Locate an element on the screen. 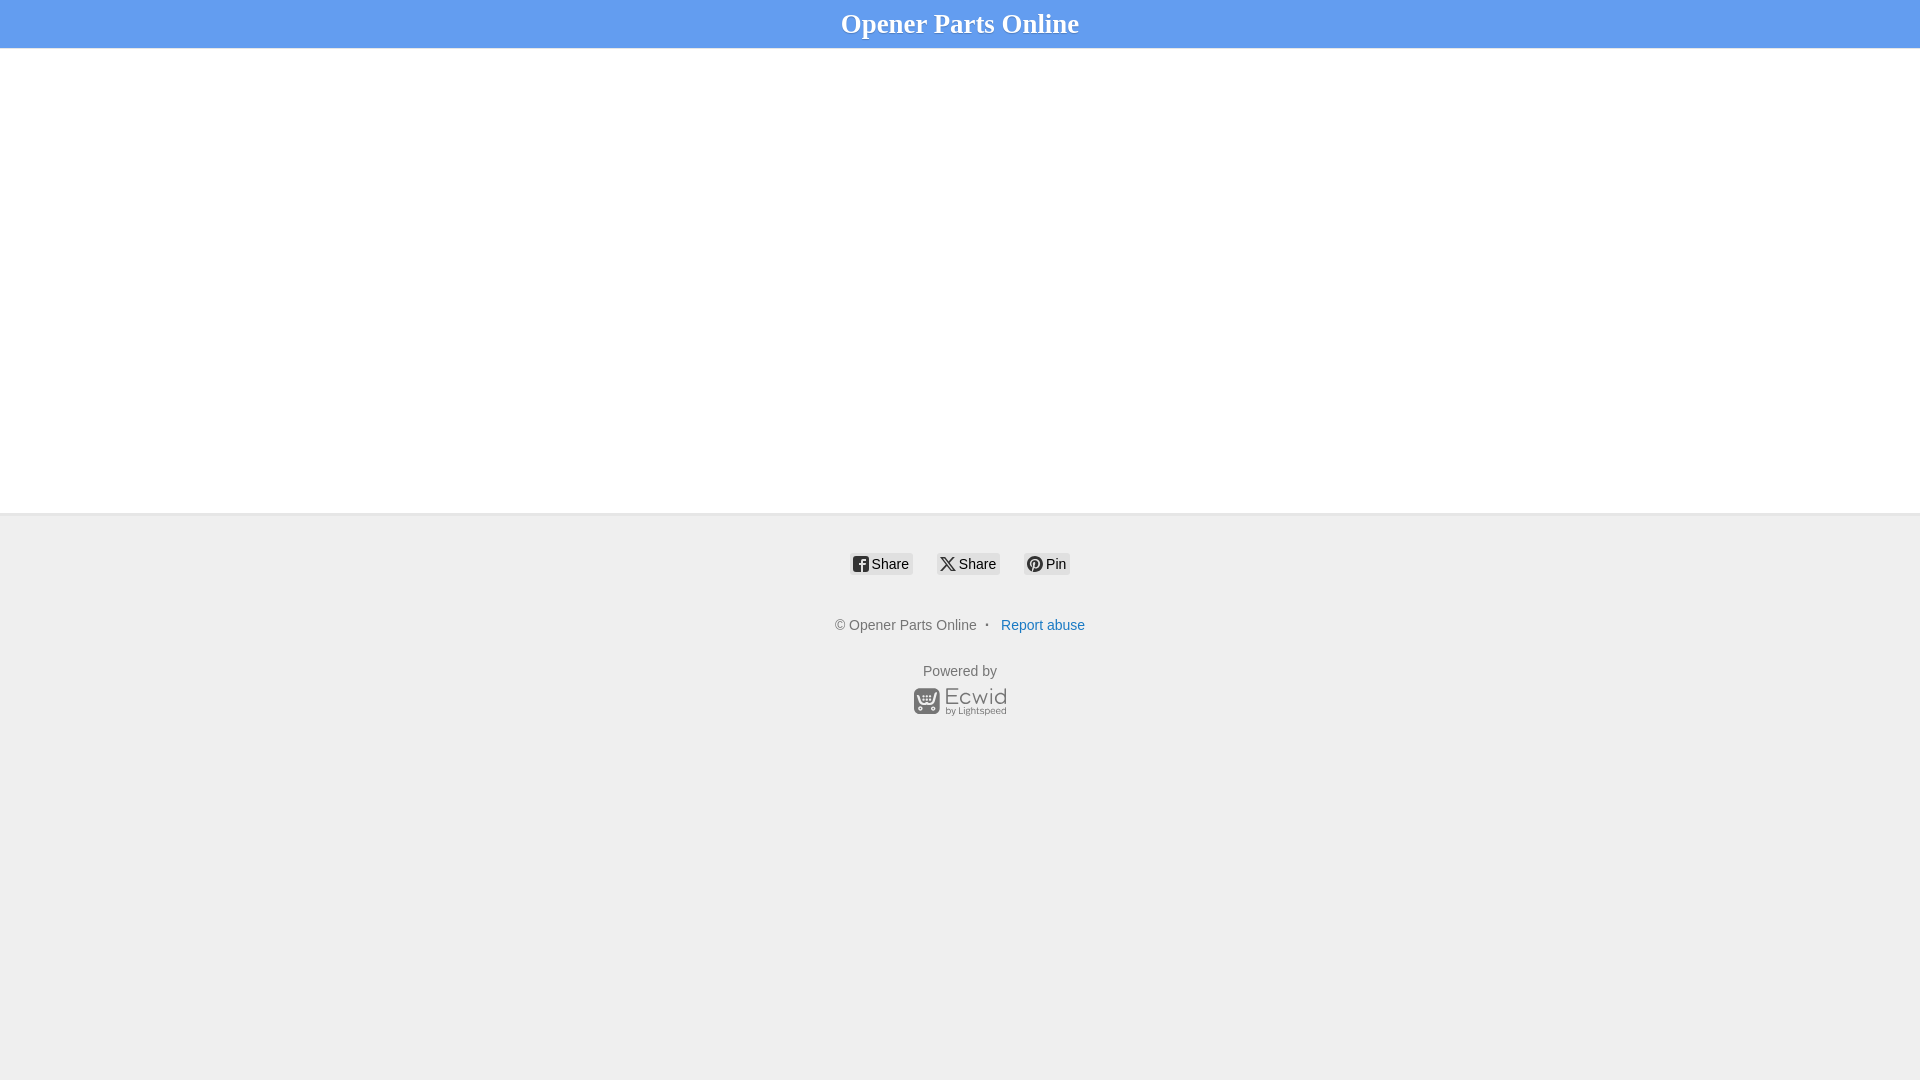  Pin is located at coordinates (1046, 563).